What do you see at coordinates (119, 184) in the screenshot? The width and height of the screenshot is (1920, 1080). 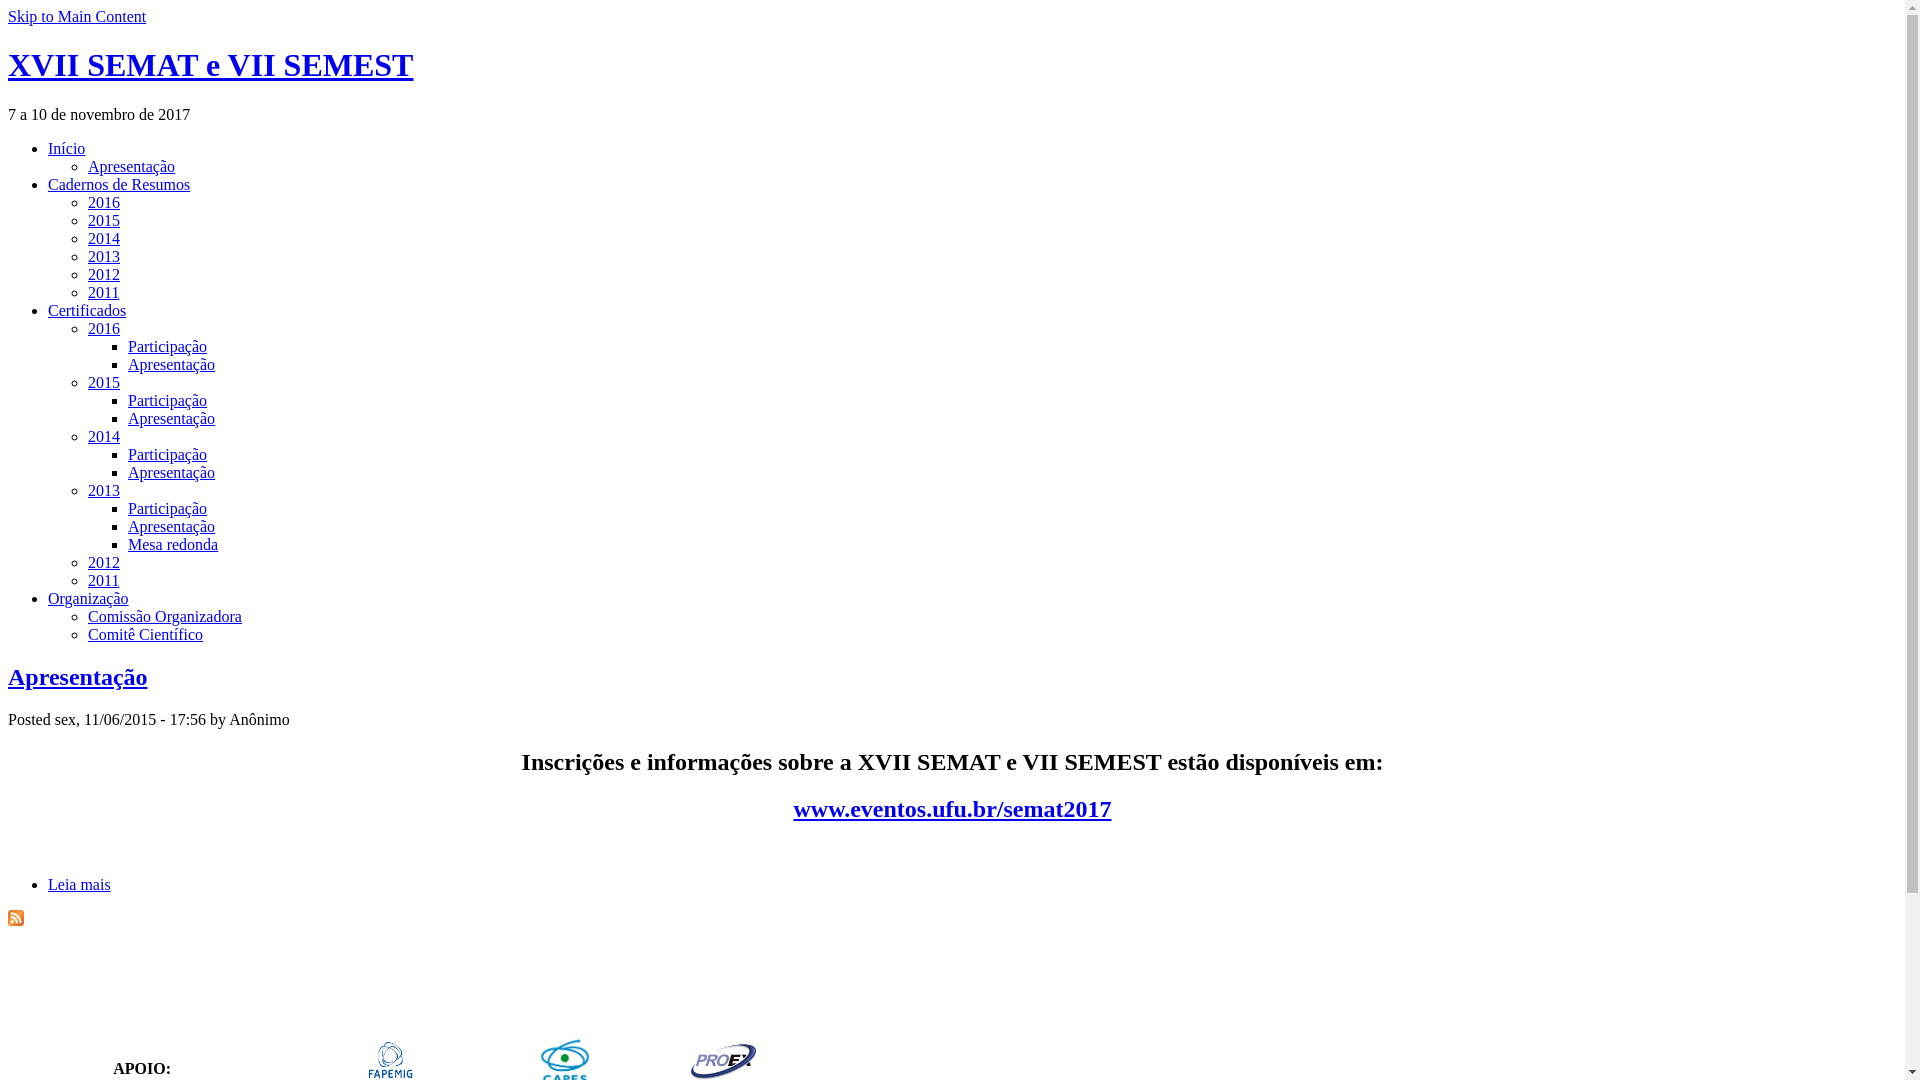 I see `Cadernos de Resumos` at bounding box center [119, 184].